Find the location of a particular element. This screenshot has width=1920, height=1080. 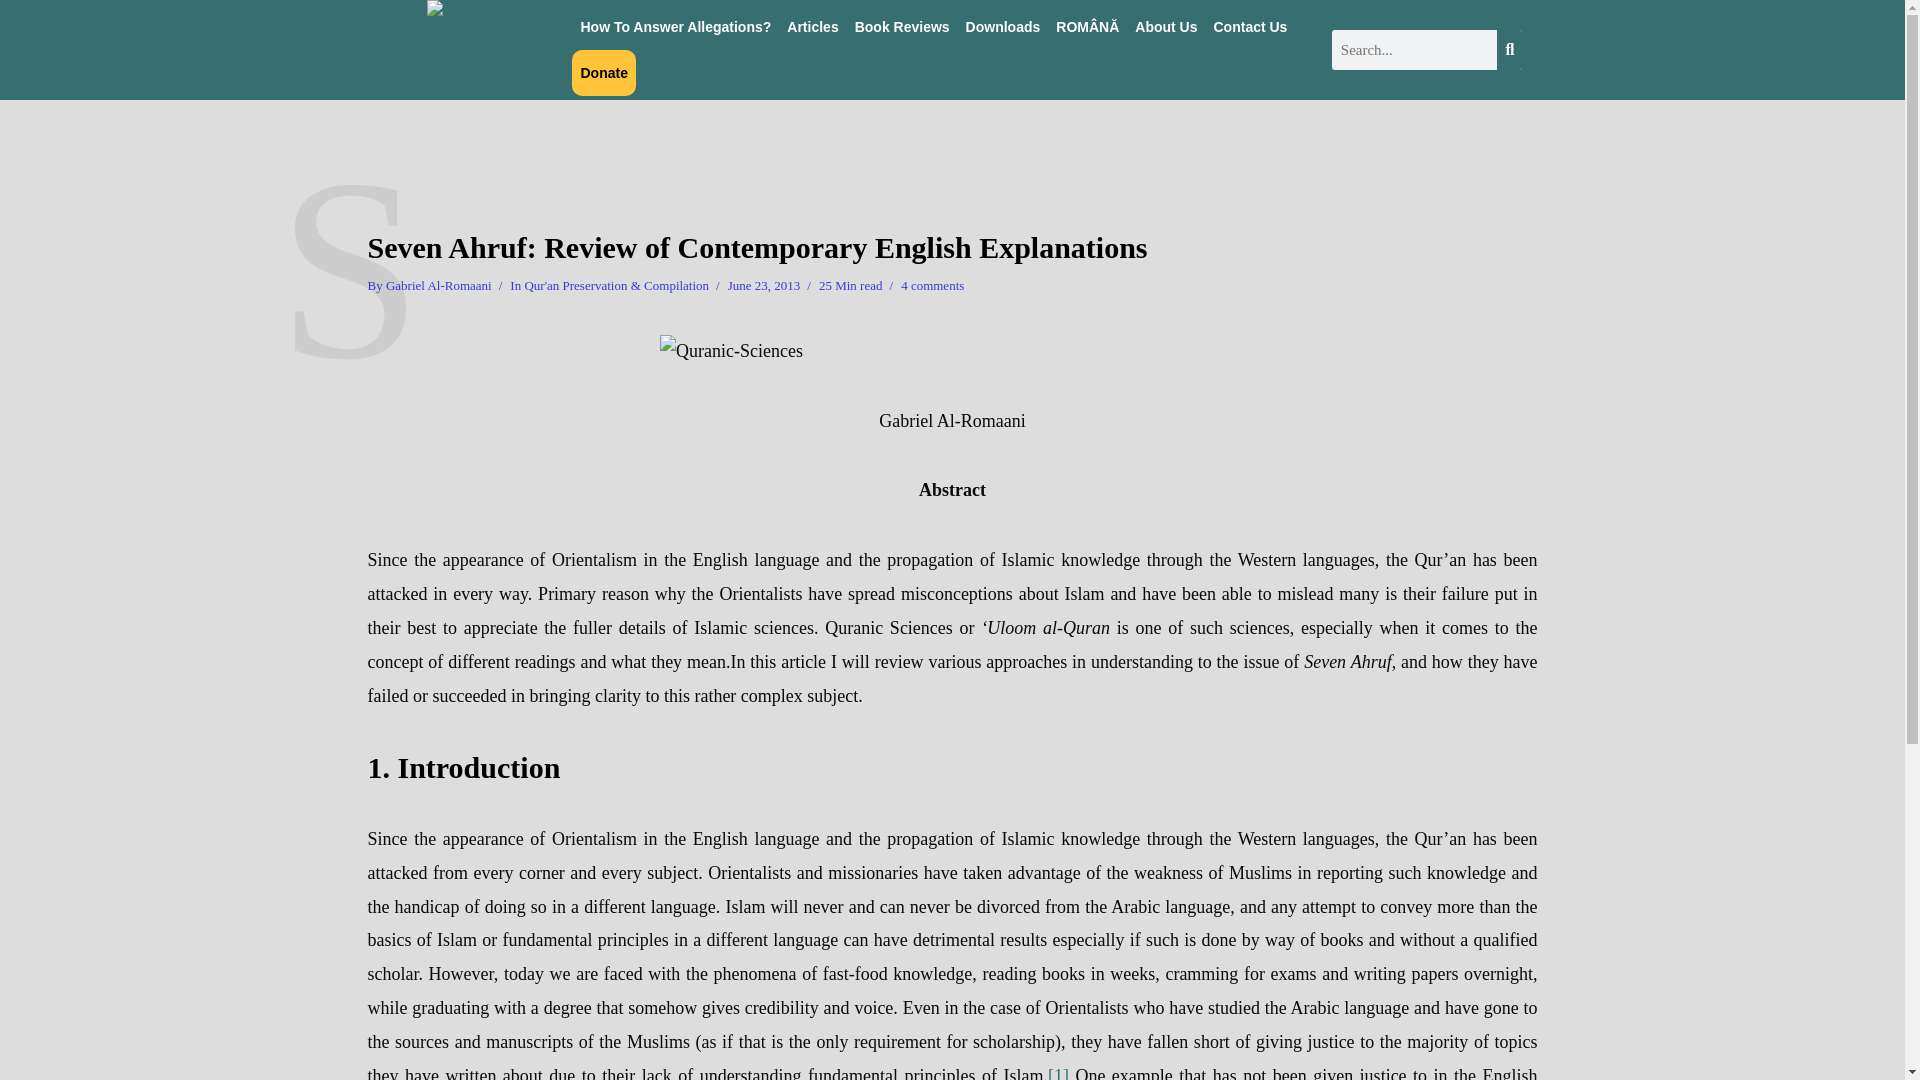

About Us is located at coordinates (1166, 26).